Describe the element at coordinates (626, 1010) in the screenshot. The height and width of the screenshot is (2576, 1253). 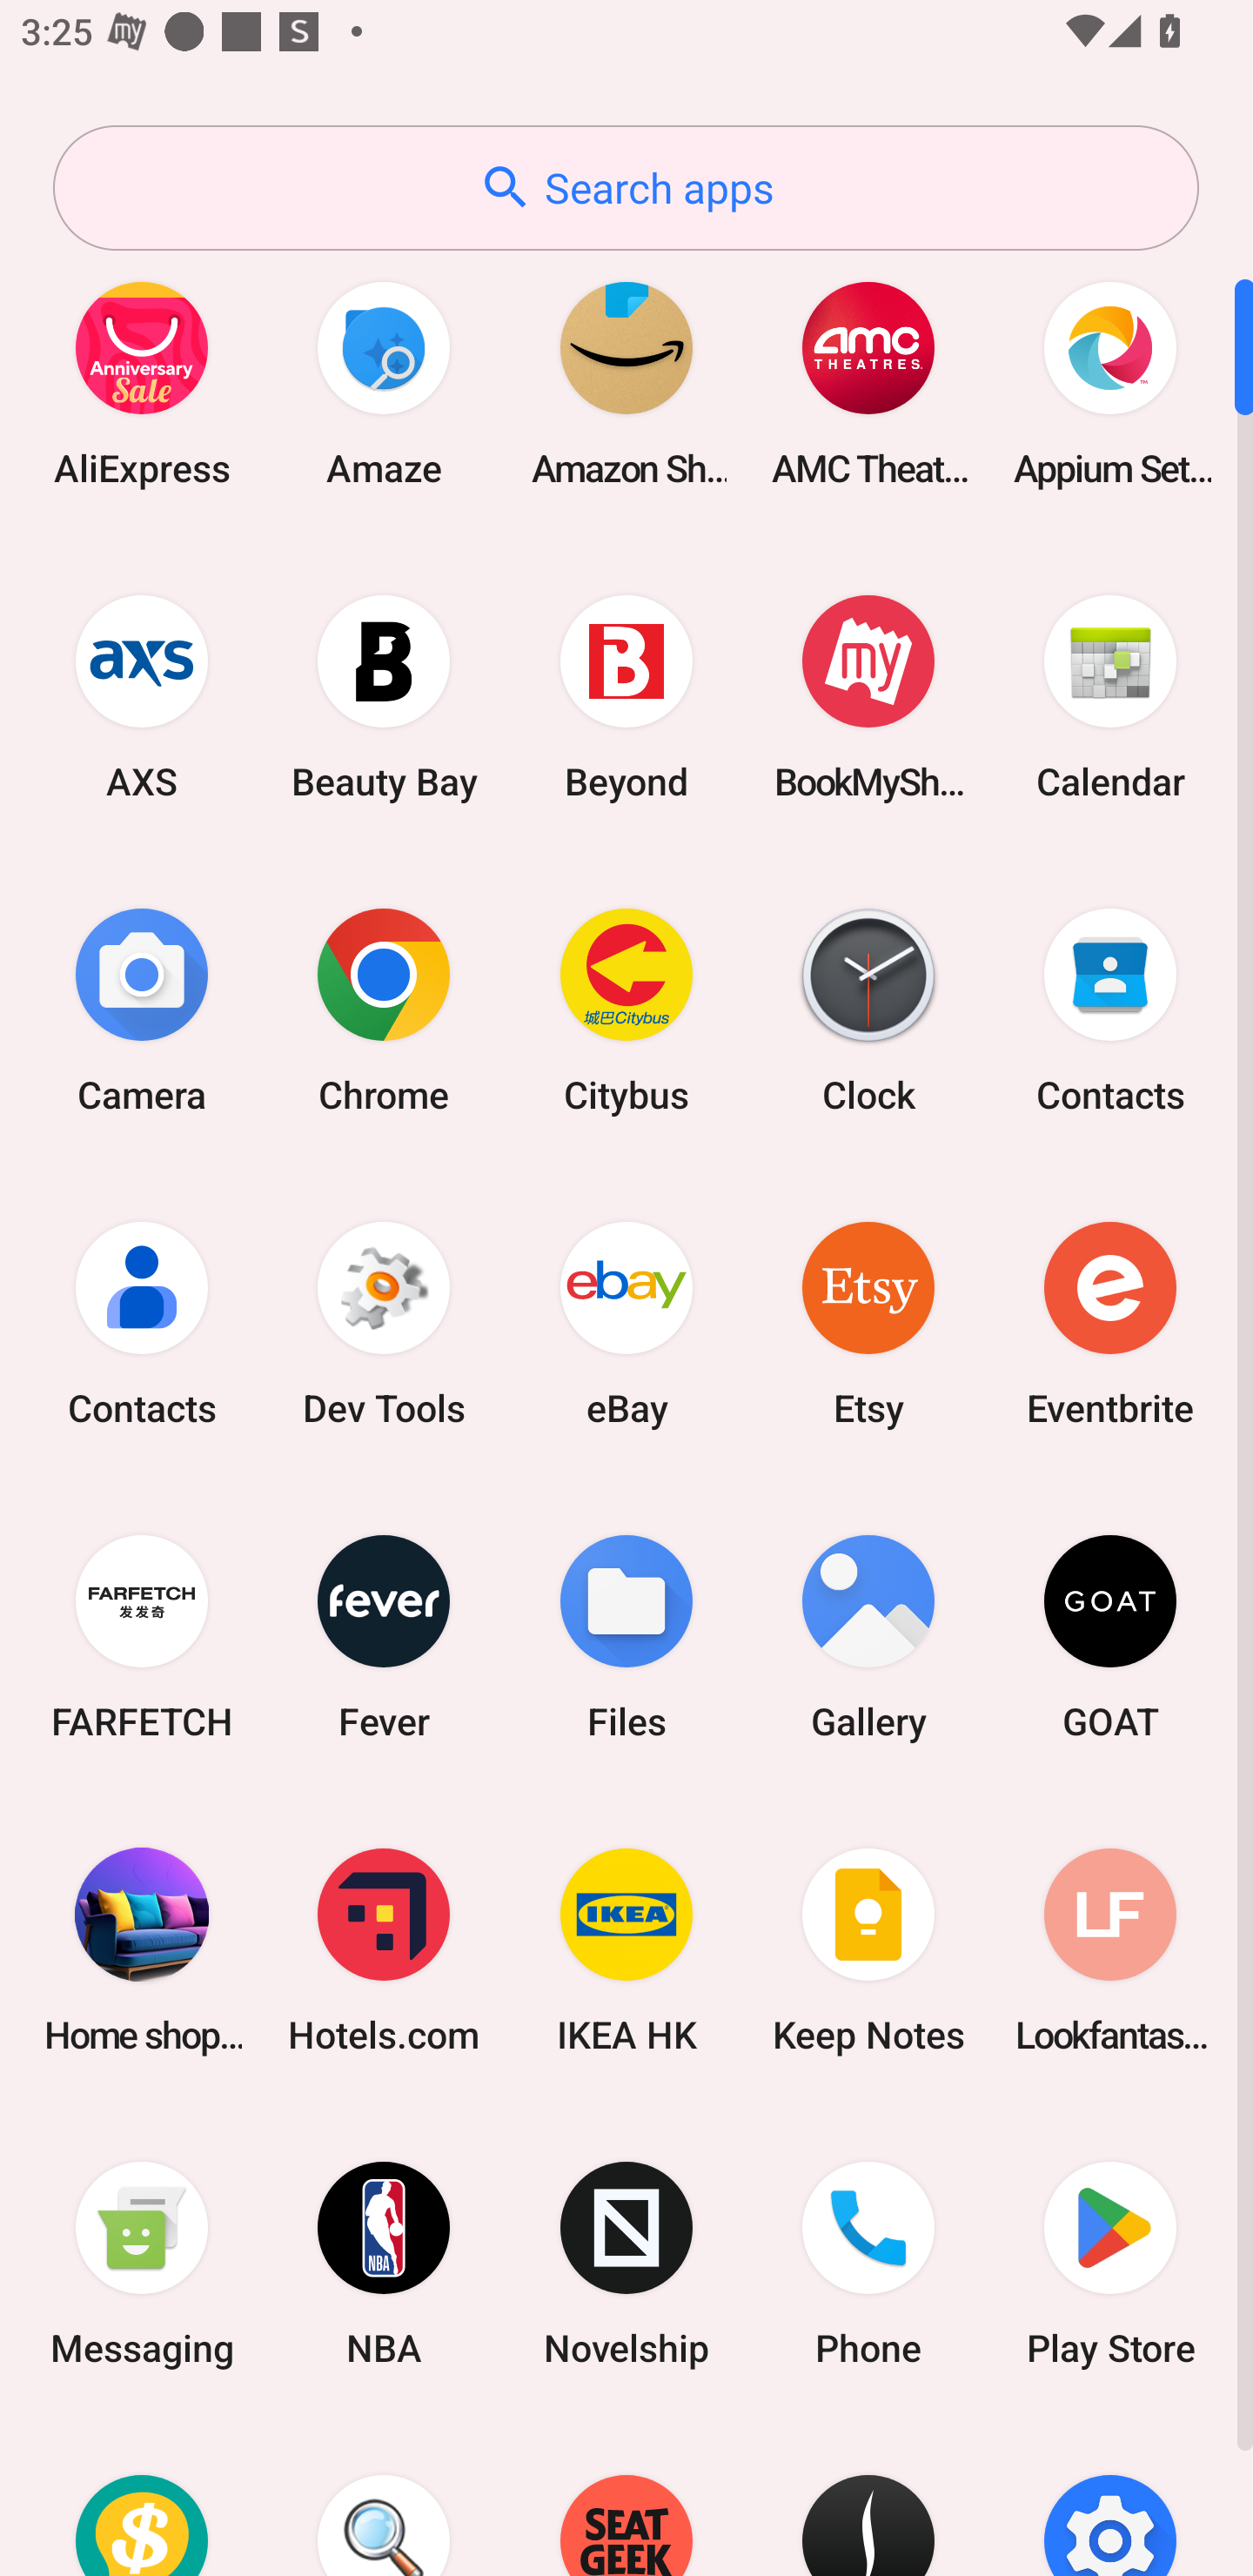
I see `Citybus` at that location.